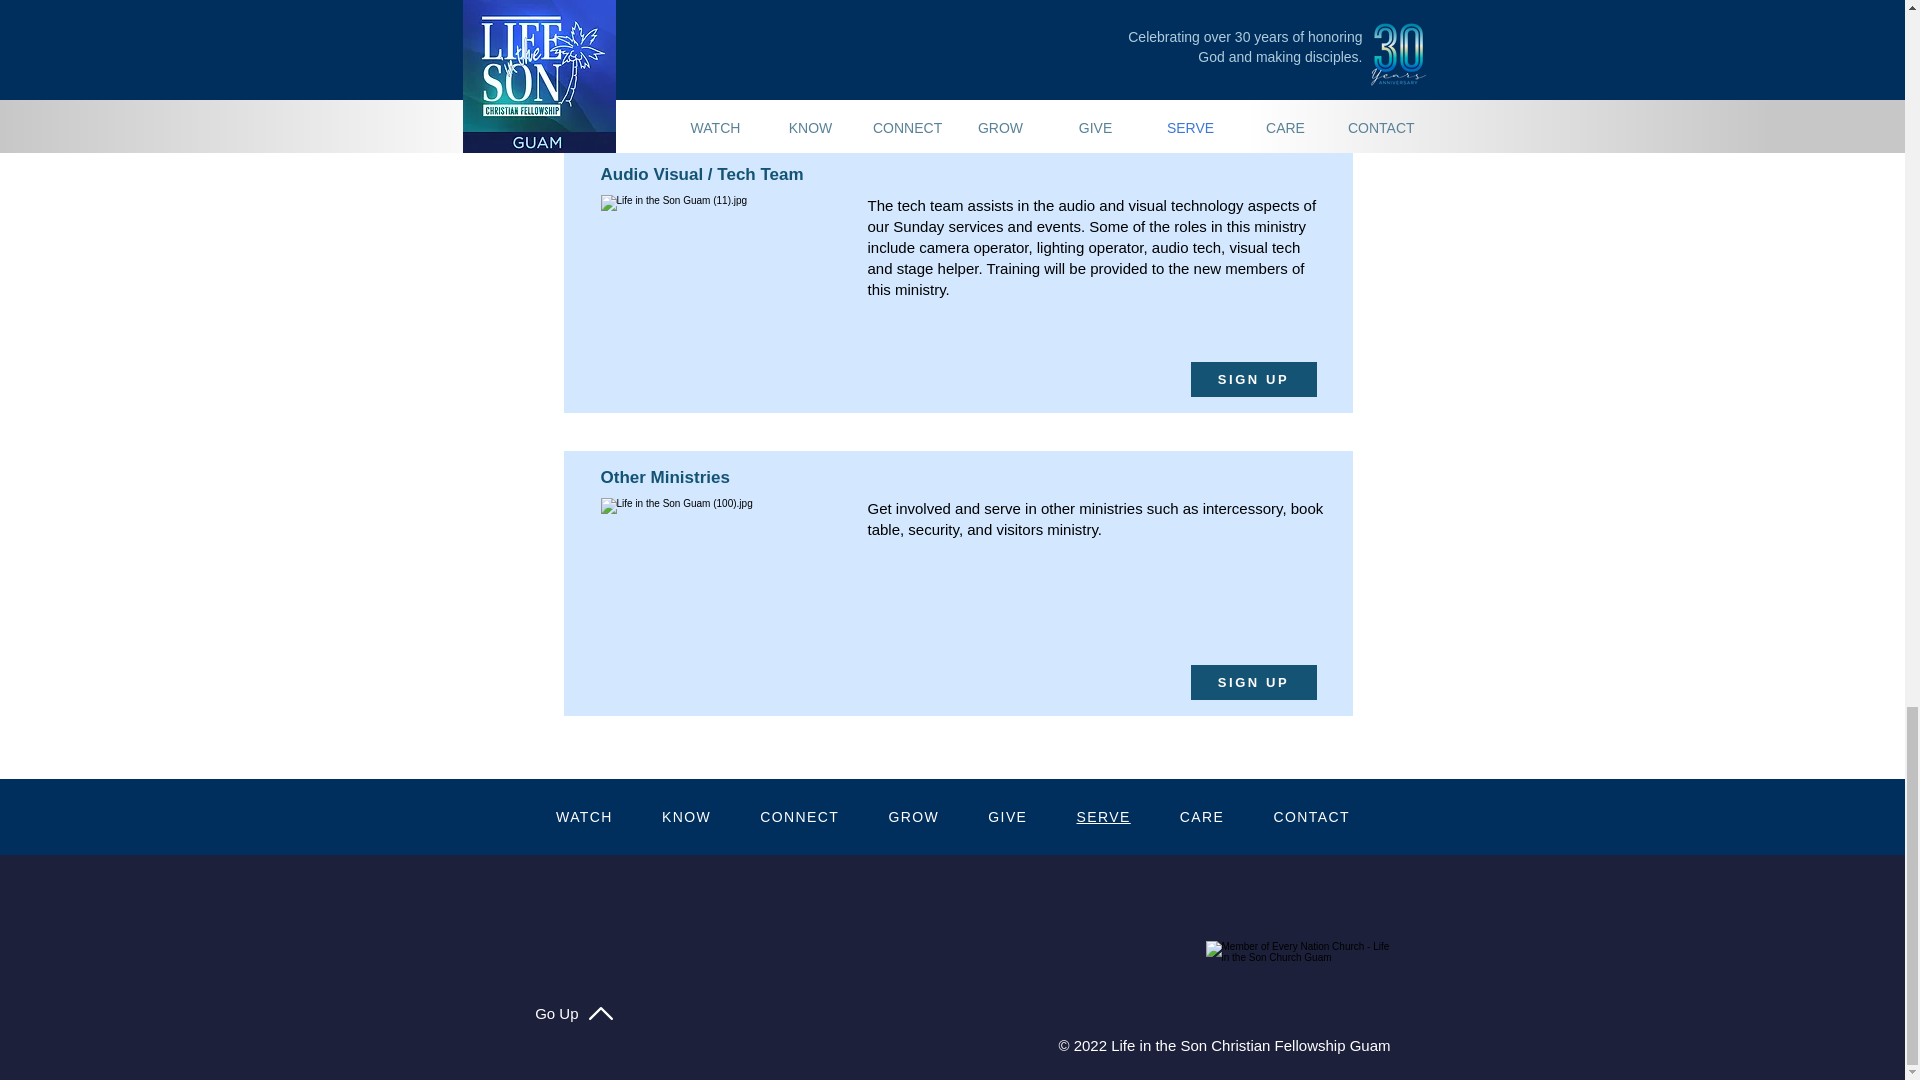 Image resolution: width=1920 pixels, height=1080 pixels. Describe the element at coordinates (1252, 76) in the screenshot. I see `SIGN UP` at that location.